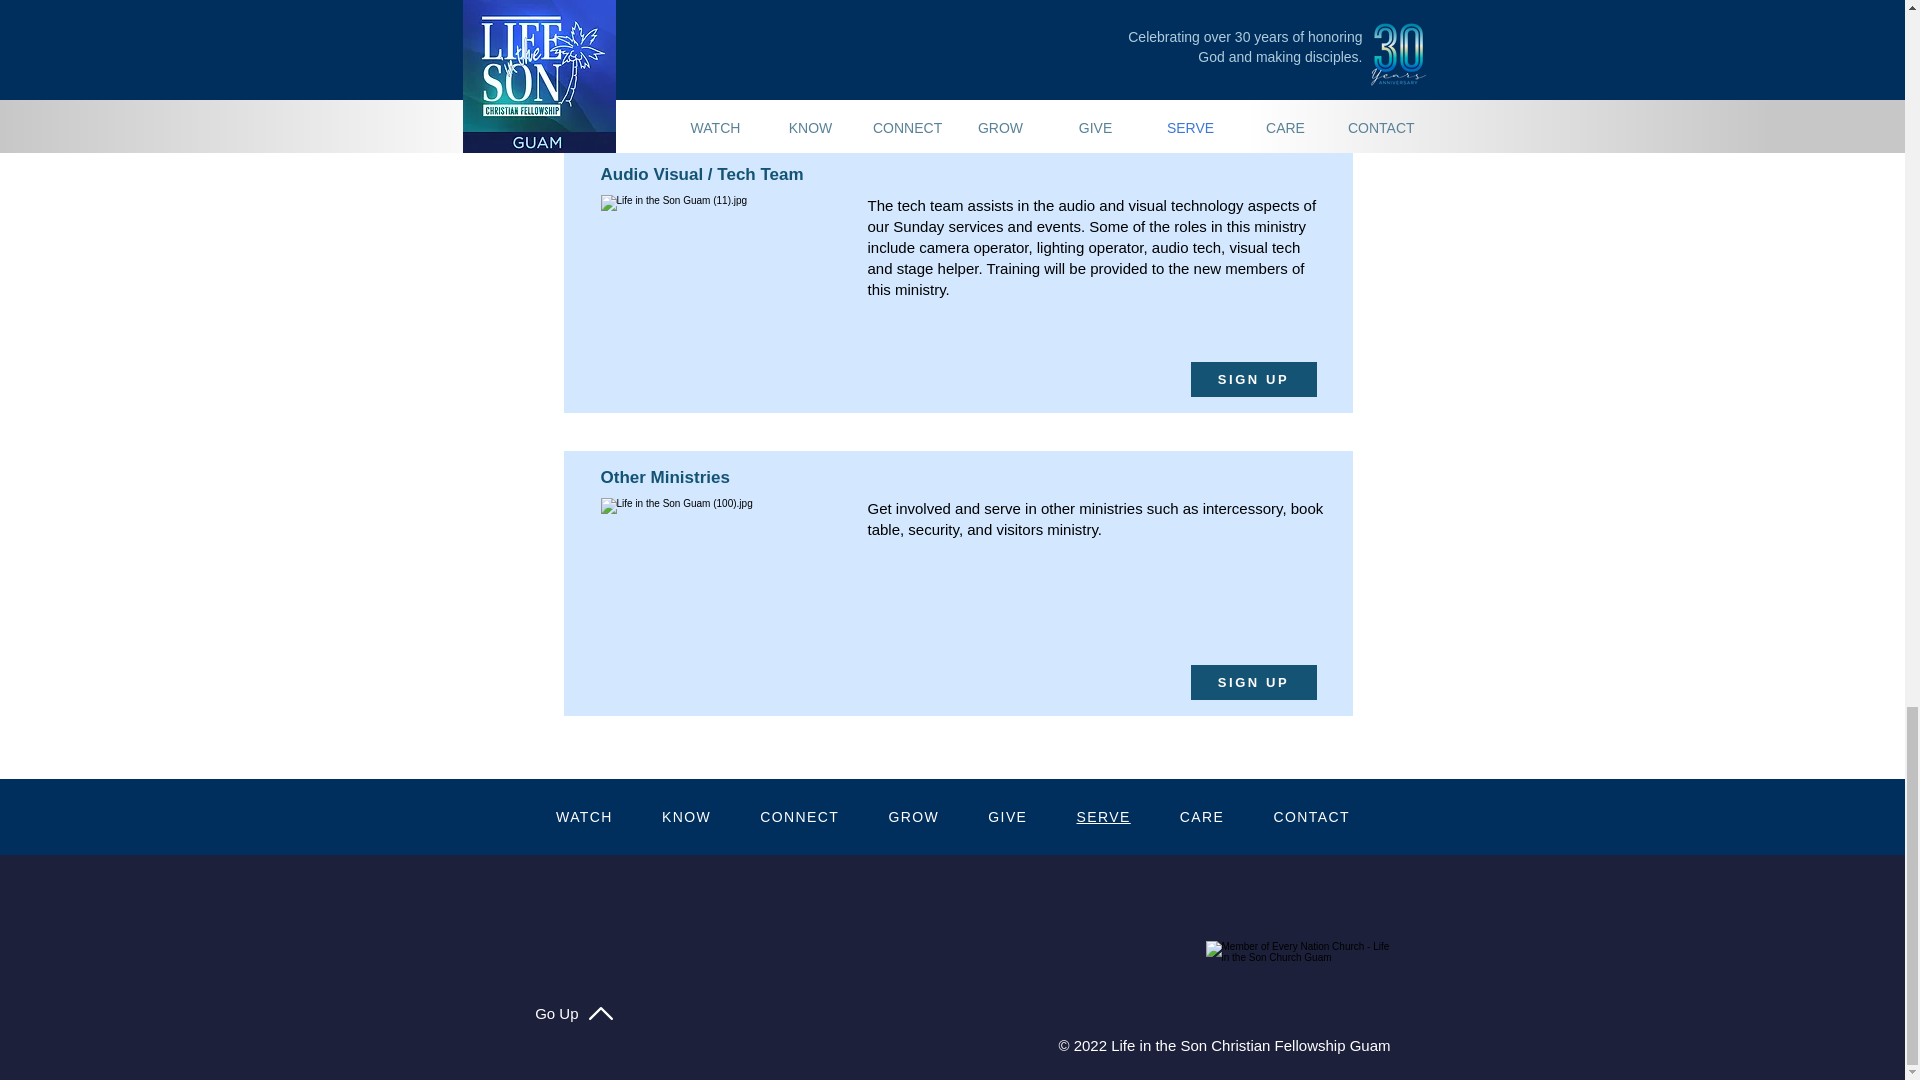 Image resolution: width=1920 pixels, height=1080 pixels. Describe the element at coordinates (1252, 76) in the screenshot. I see `SIGN UP` at that location.